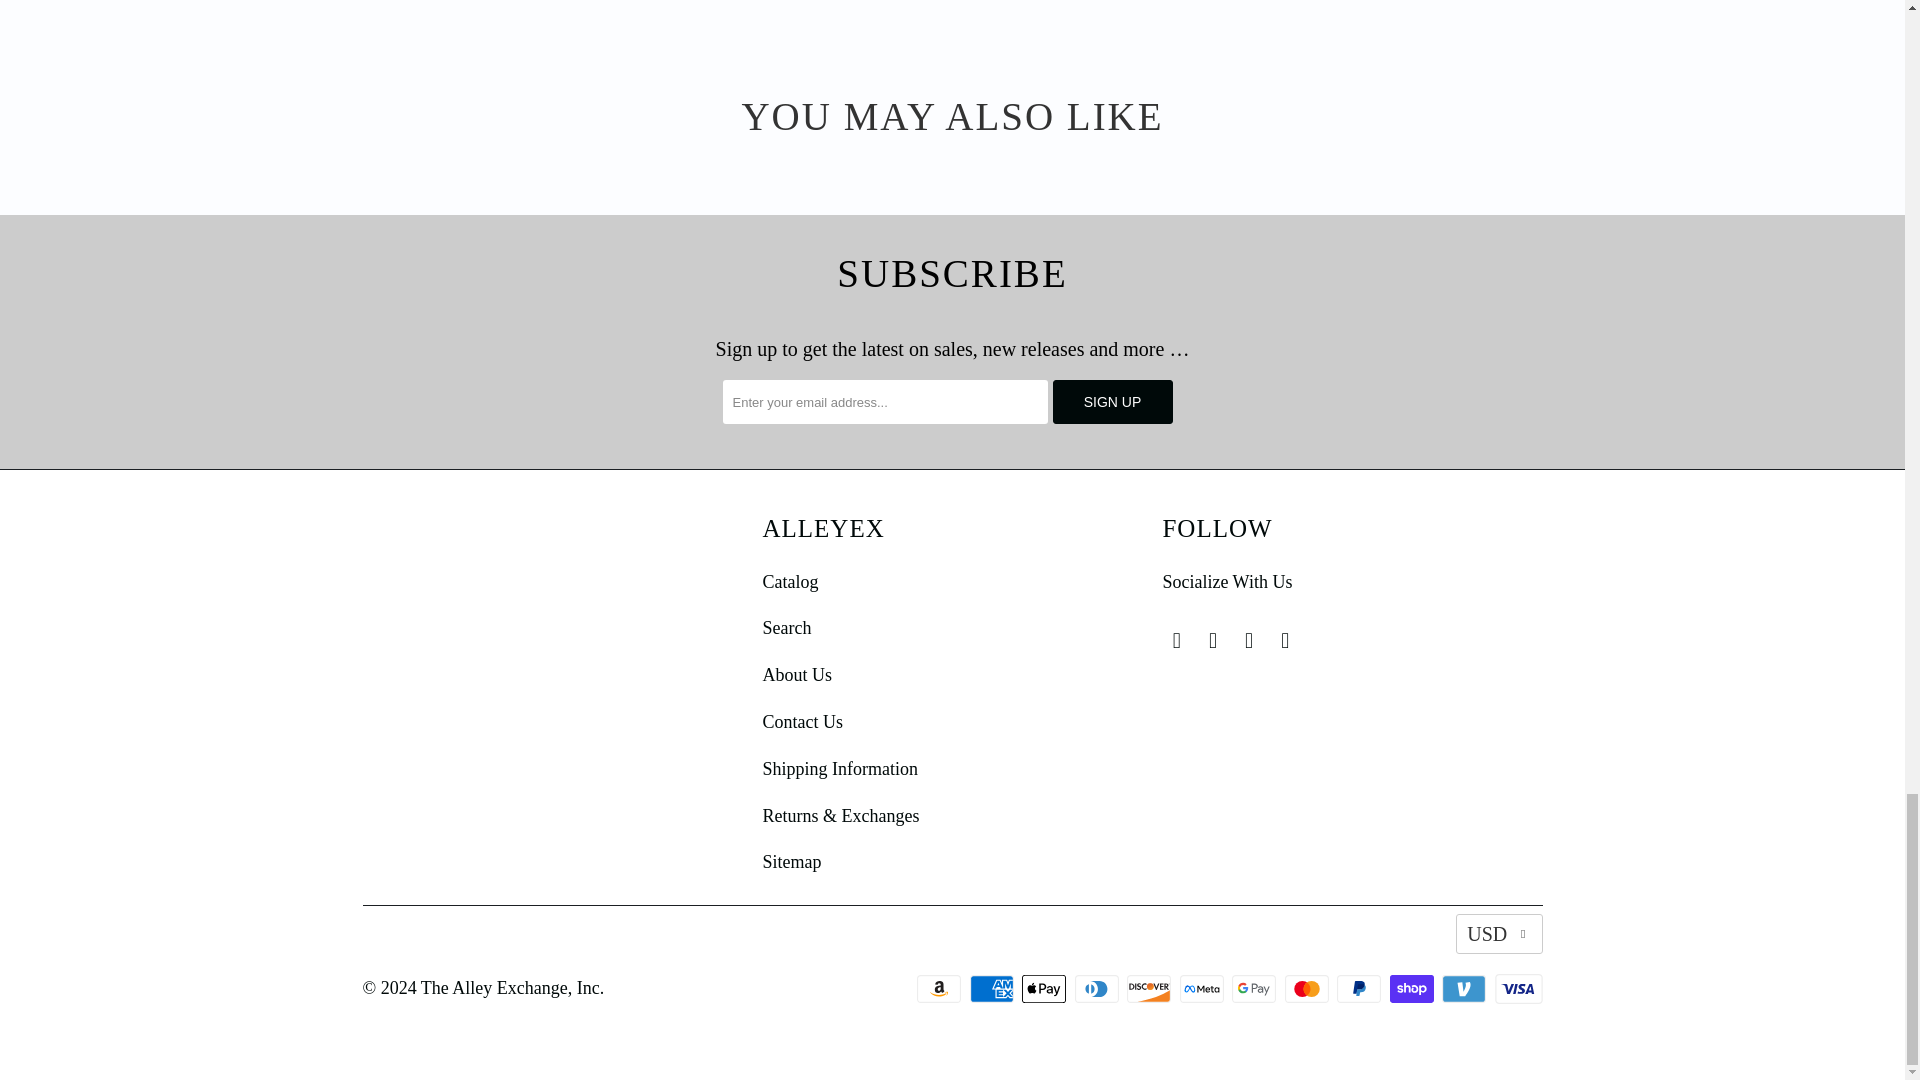 The width and height of the screenshot is (1920, 1080). What do you see at coordinates (1414, 989) in the screenshot?
I see `Shop Pay` at bounding box center [1414, 989].